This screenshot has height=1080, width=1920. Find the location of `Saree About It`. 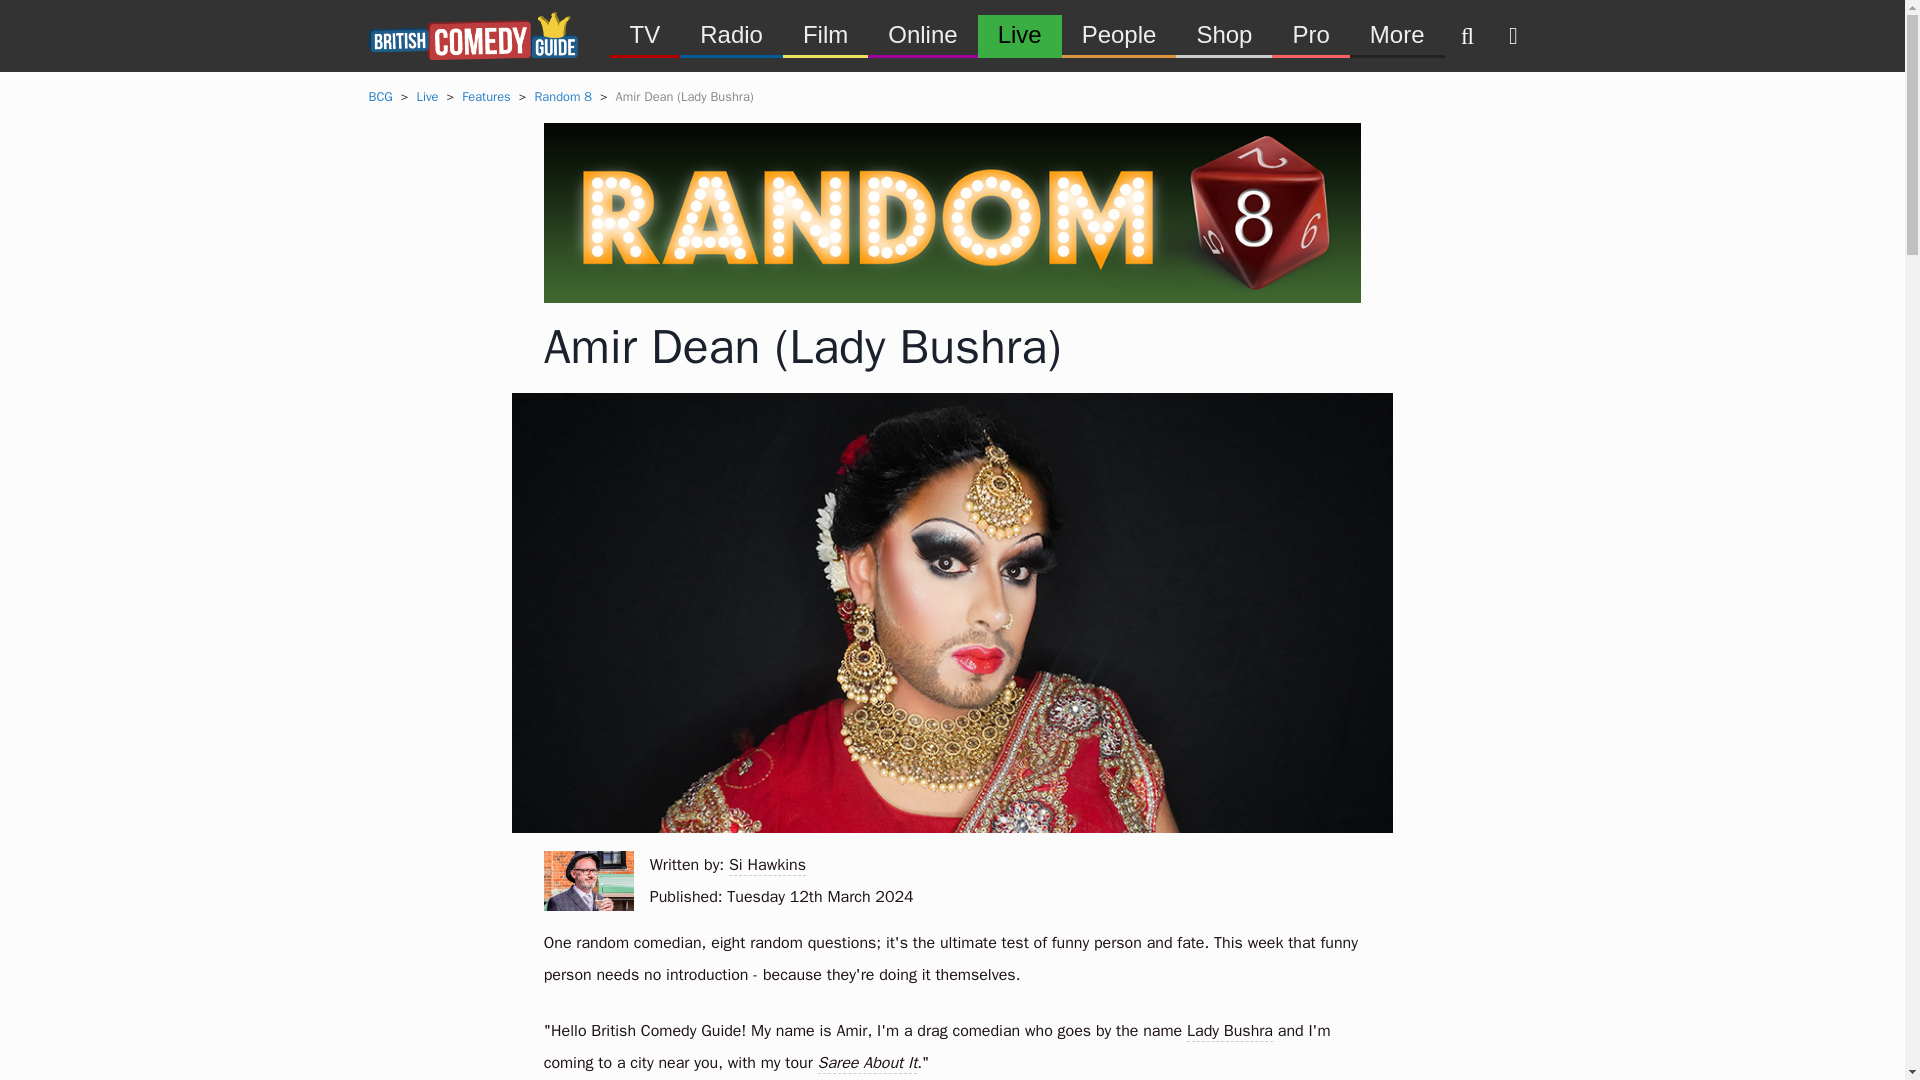

Saree About It is located at coordinates (867, 1063).